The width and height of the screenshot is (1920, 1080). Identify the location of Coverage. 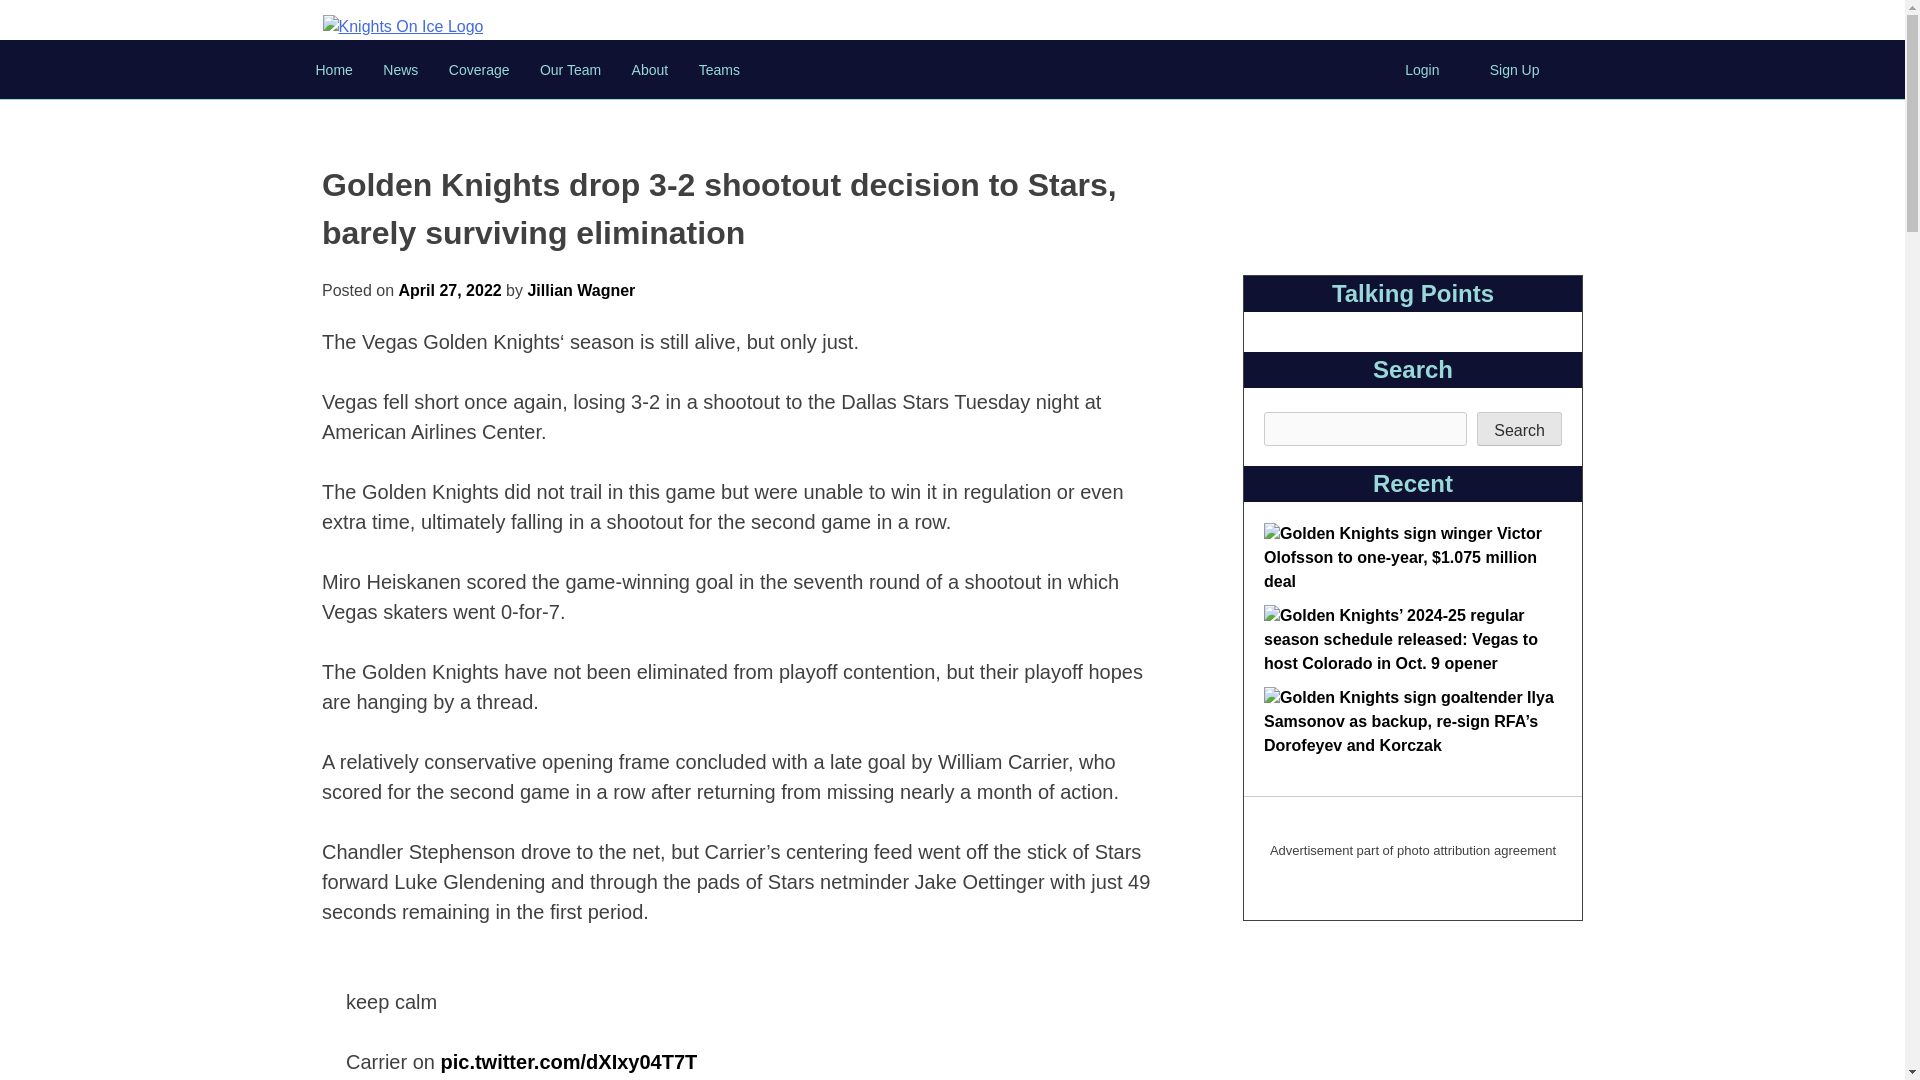
(478, 69).